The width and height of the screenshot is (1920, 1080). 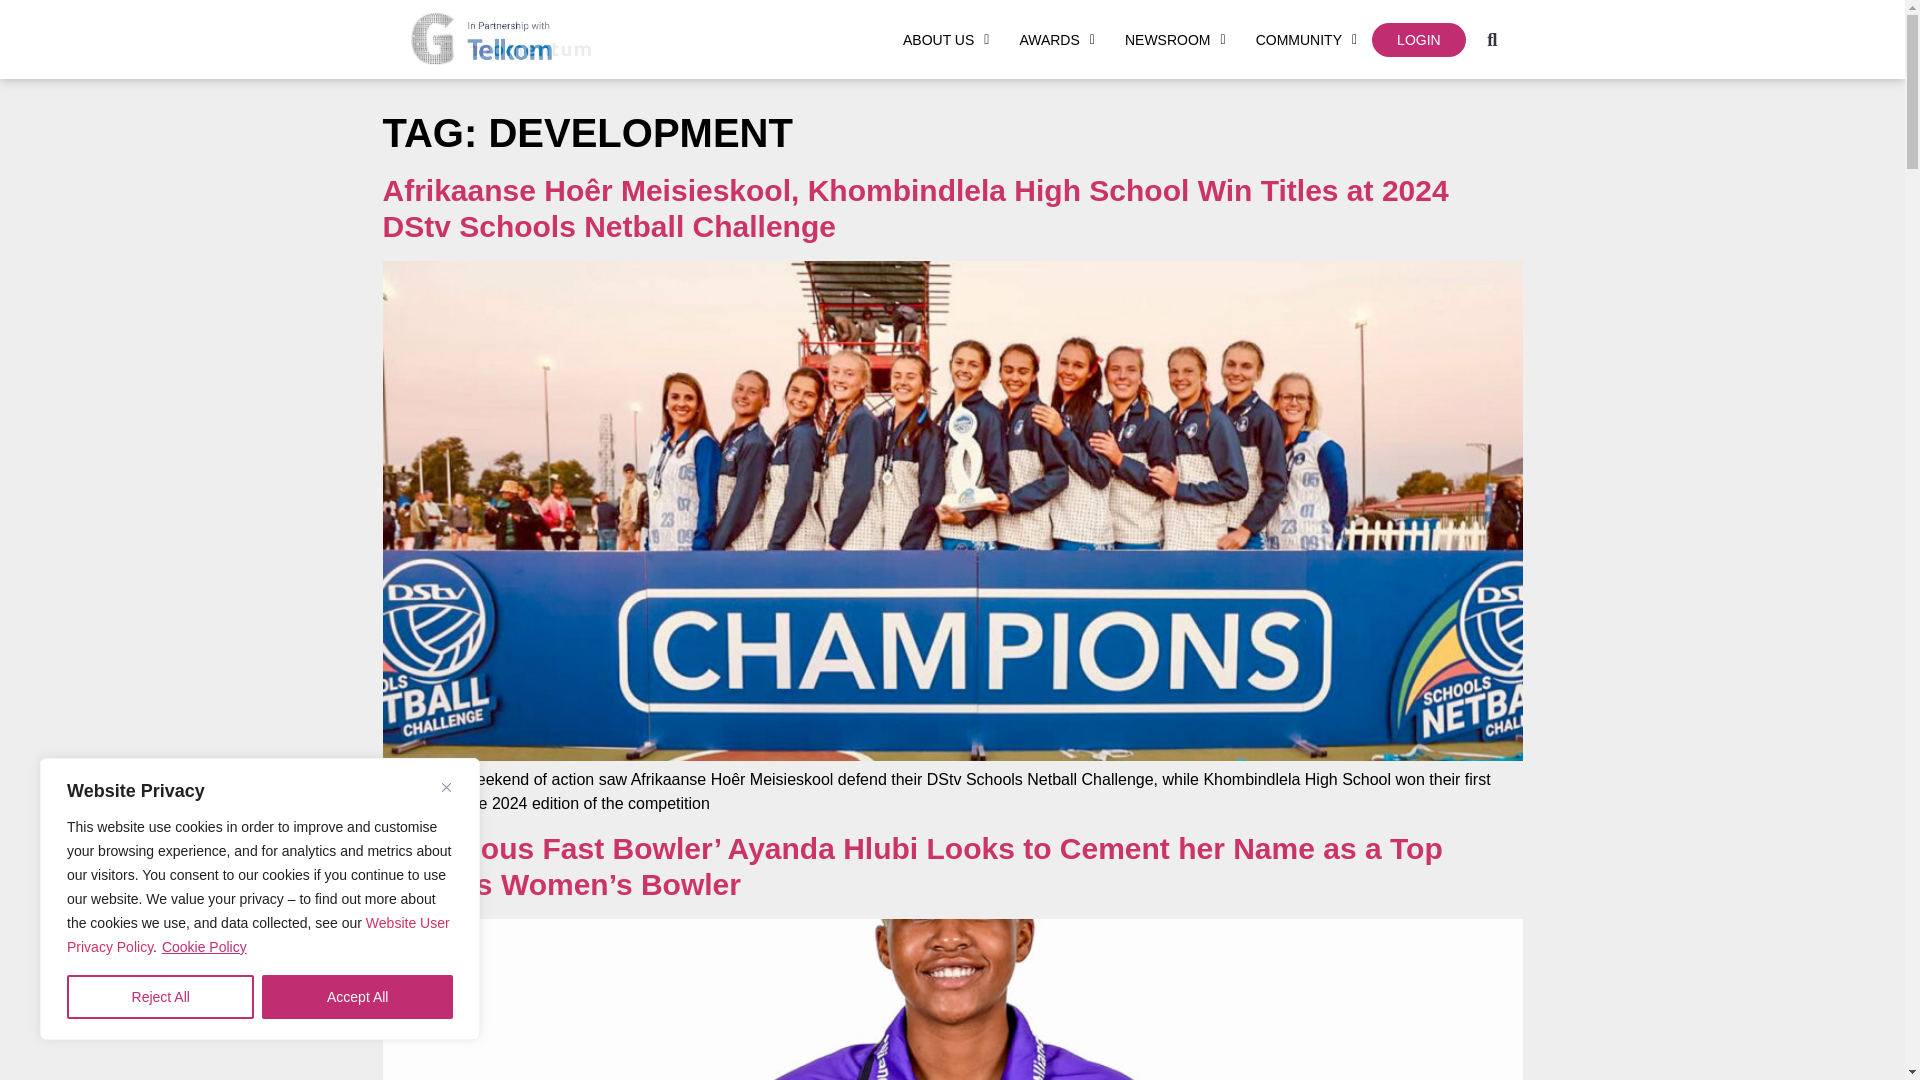 I want to click on Reject All, so click(x=160, y=997).